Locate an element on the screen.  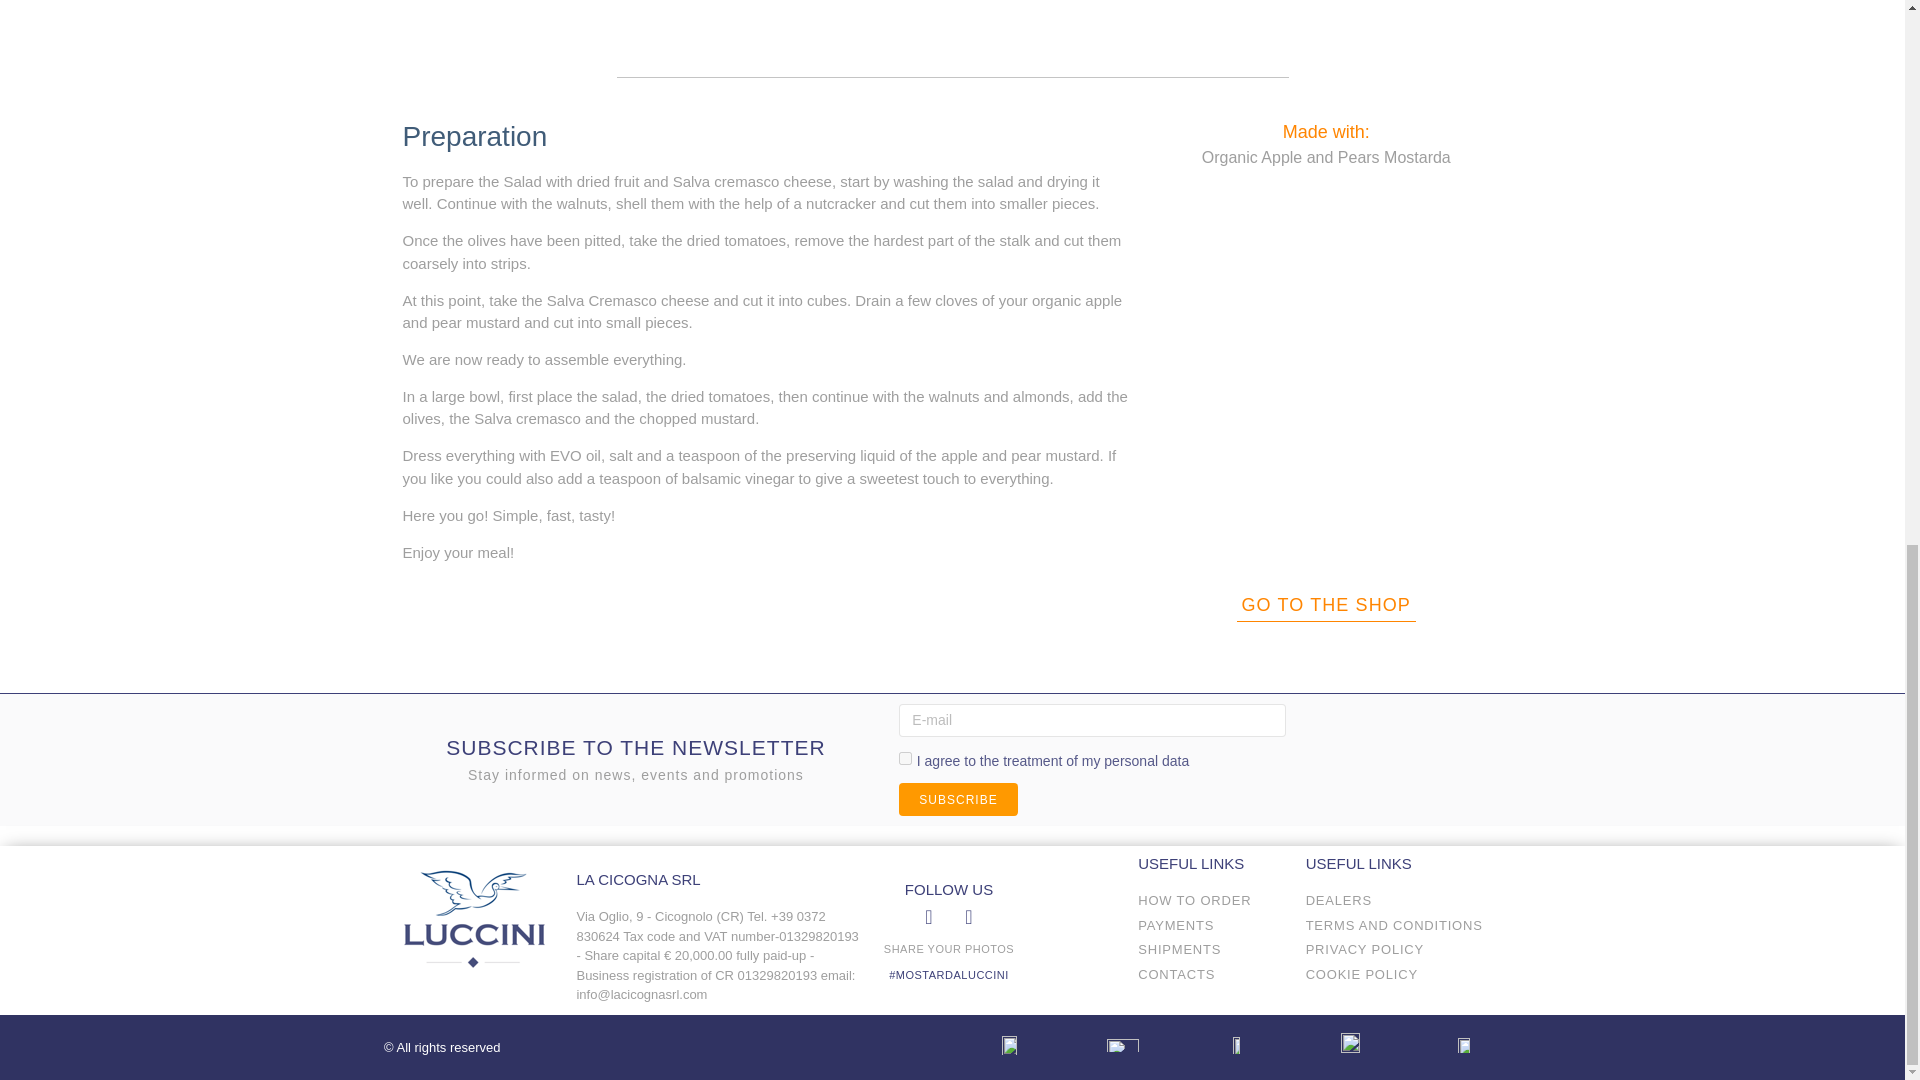
SUBSCRIBE is located at coordinates (958, 800).